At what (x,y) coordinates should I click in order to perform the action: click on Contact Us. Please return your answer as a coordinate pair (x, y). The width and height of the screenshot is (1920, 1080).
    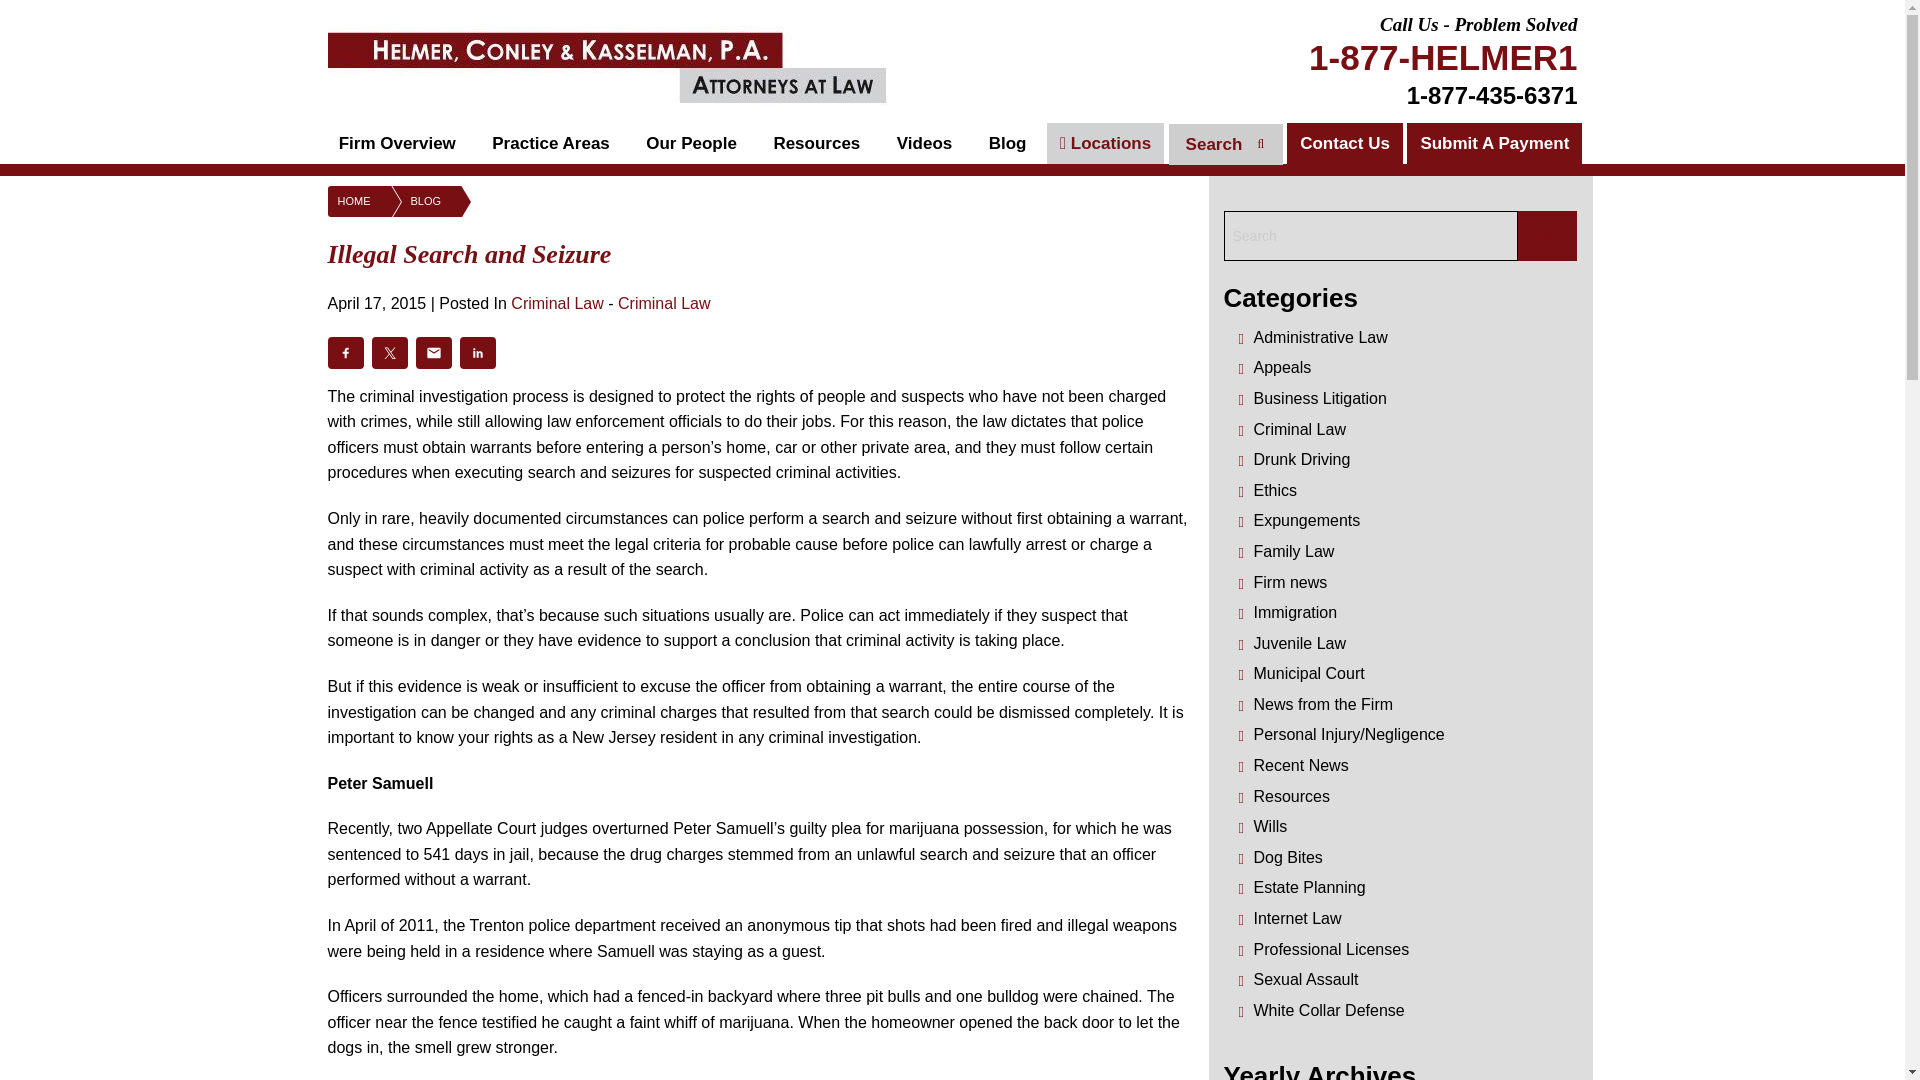
    Looking at the image, I should click on (1344, 144).